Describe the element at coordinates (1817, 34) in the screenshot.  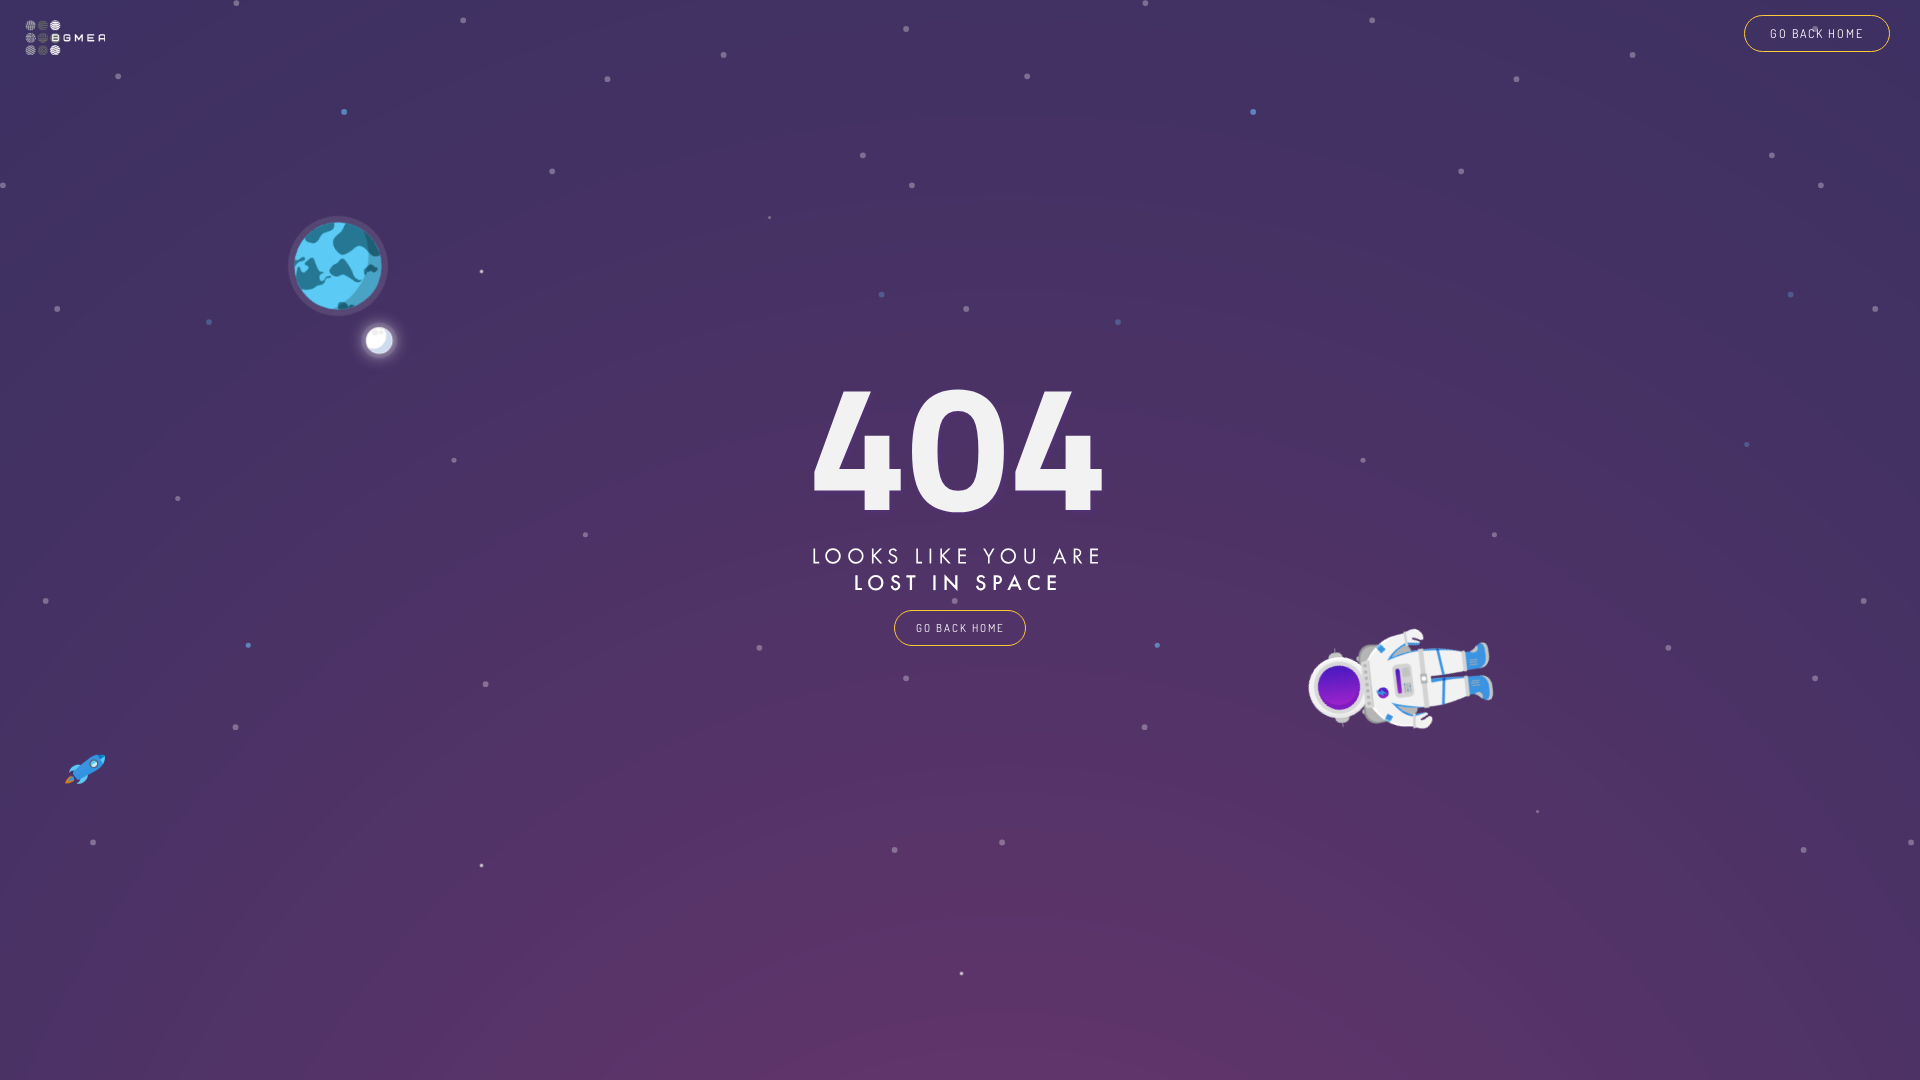
I see `GO BACK HOME` at that location.